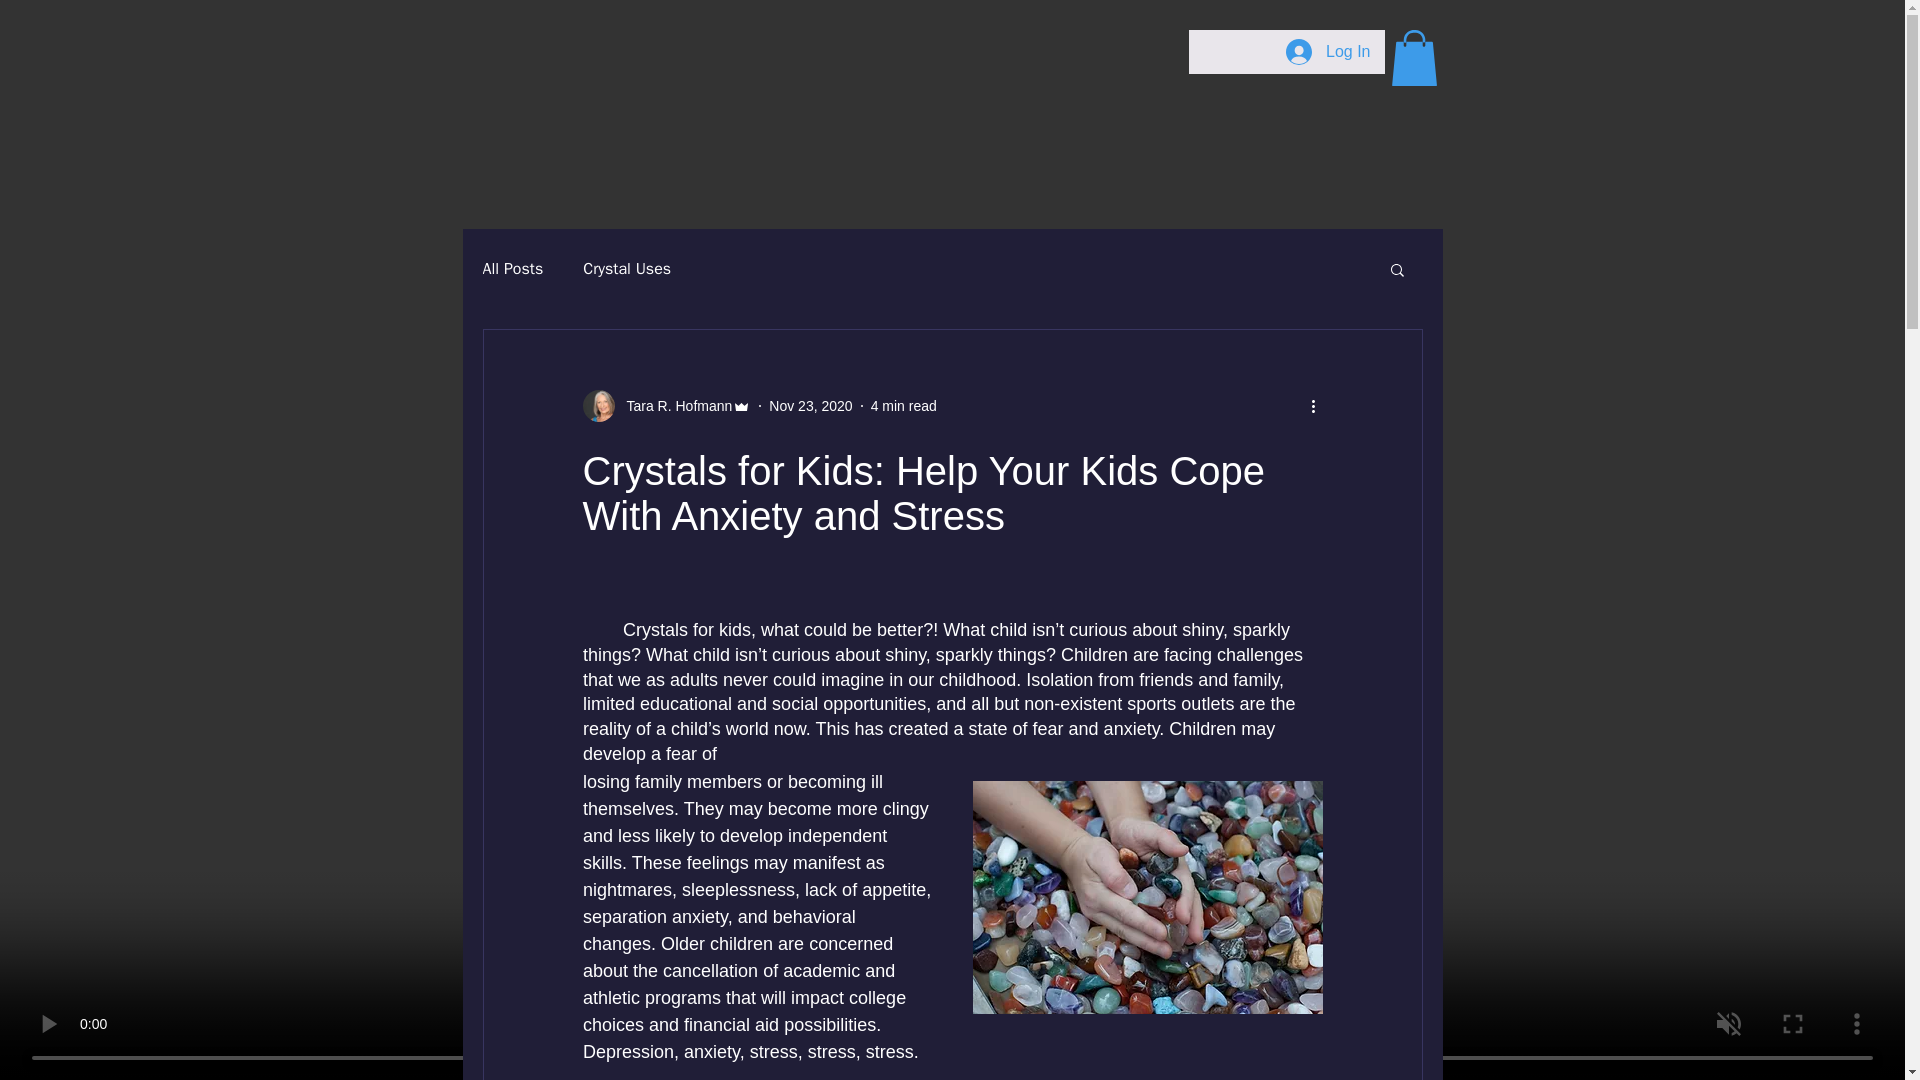 The height and width of the screenshot is (1080, 1920). I want to click on Log In, so click(1328, 52).